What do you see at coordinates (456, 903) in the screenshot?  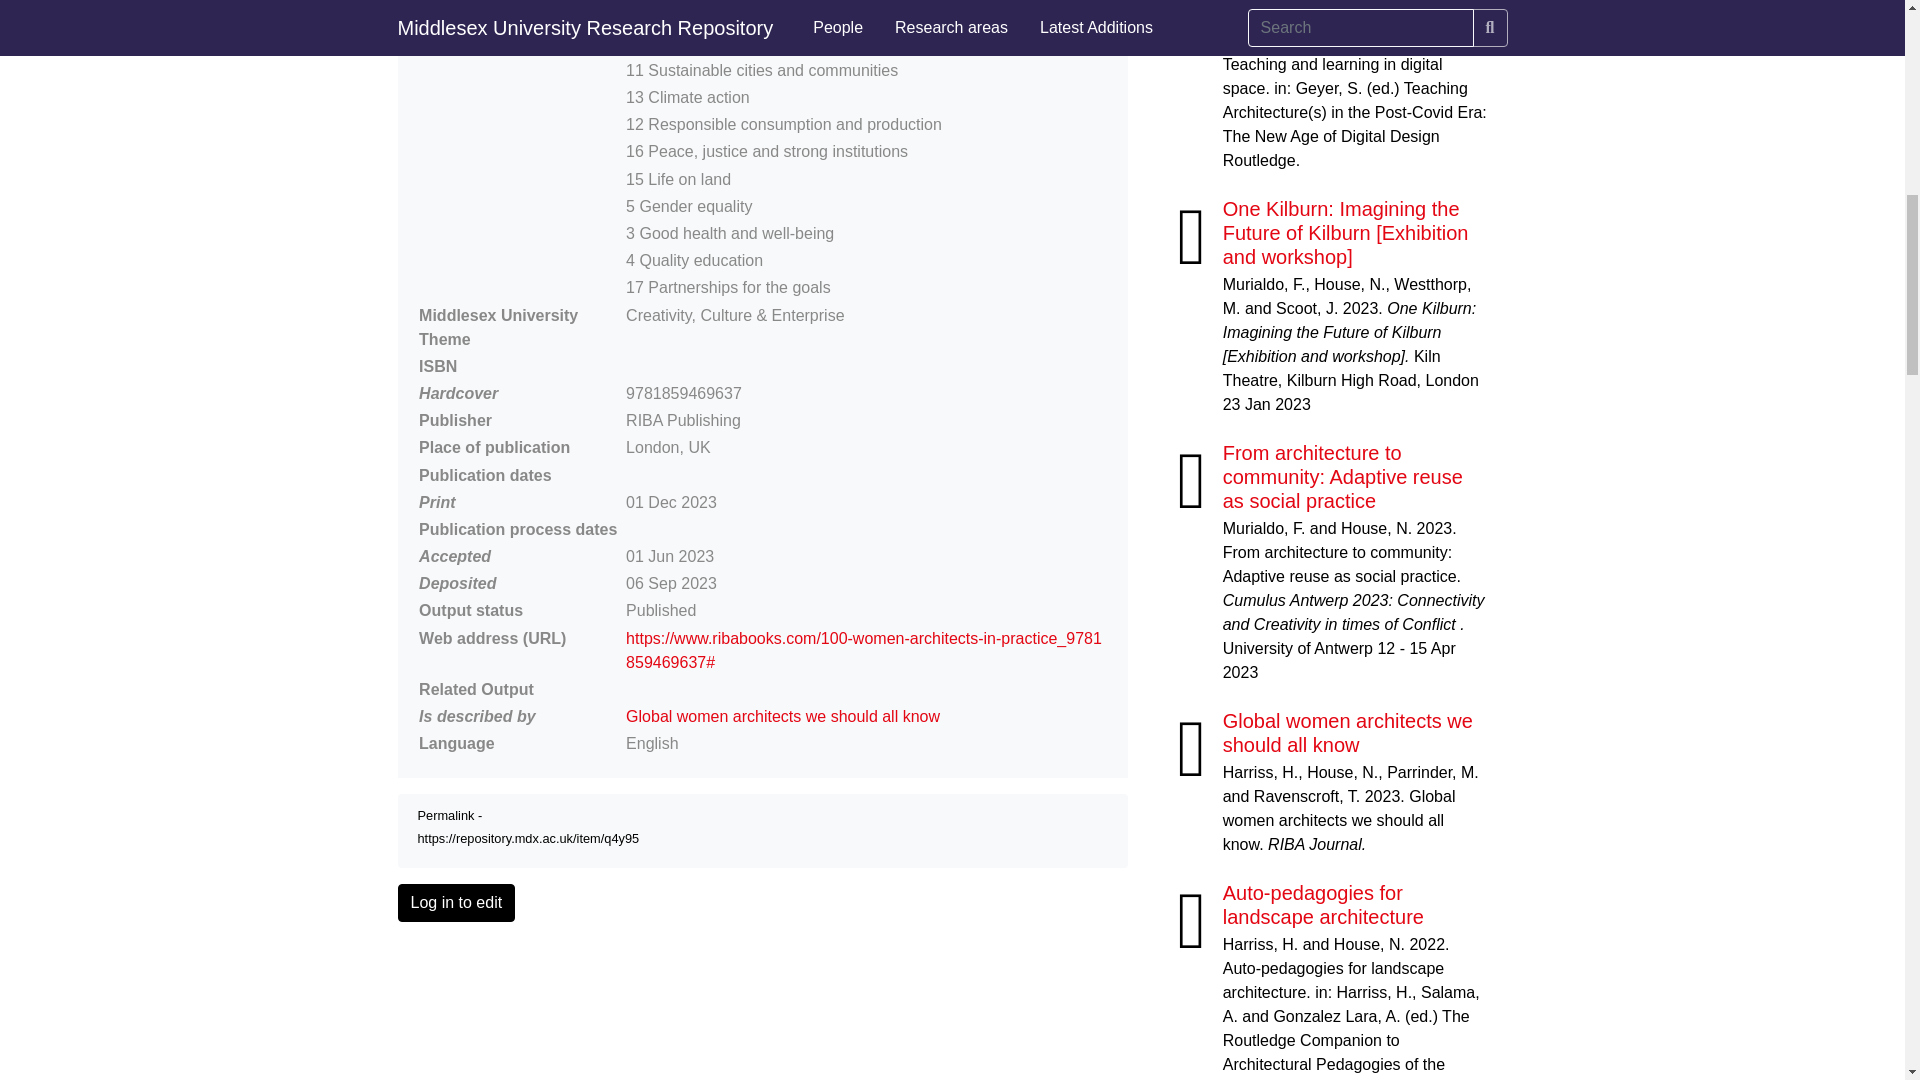 I see `Log in to edit` at bounding box center [456, 903].